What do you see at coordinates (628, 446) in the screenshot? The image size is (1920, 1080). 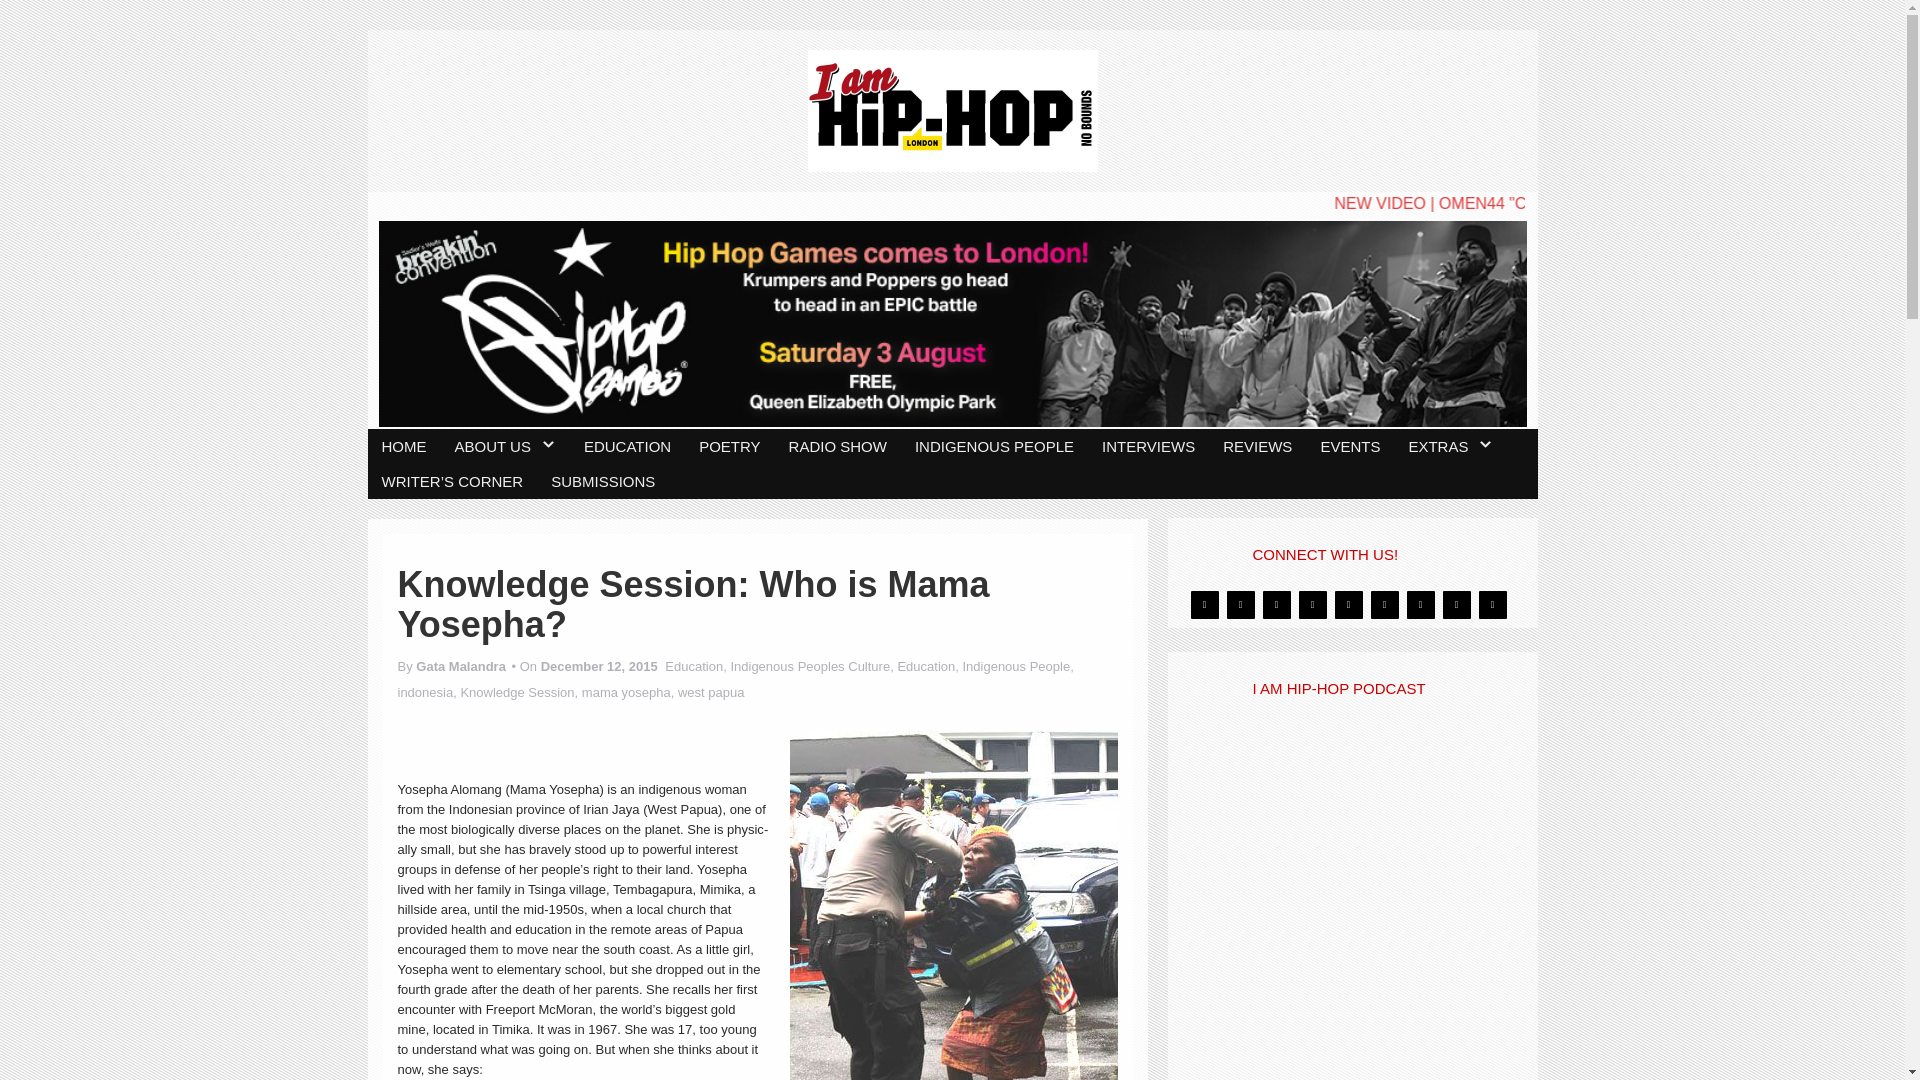 I see `EDUCATION` at bounding box center [628, 446].